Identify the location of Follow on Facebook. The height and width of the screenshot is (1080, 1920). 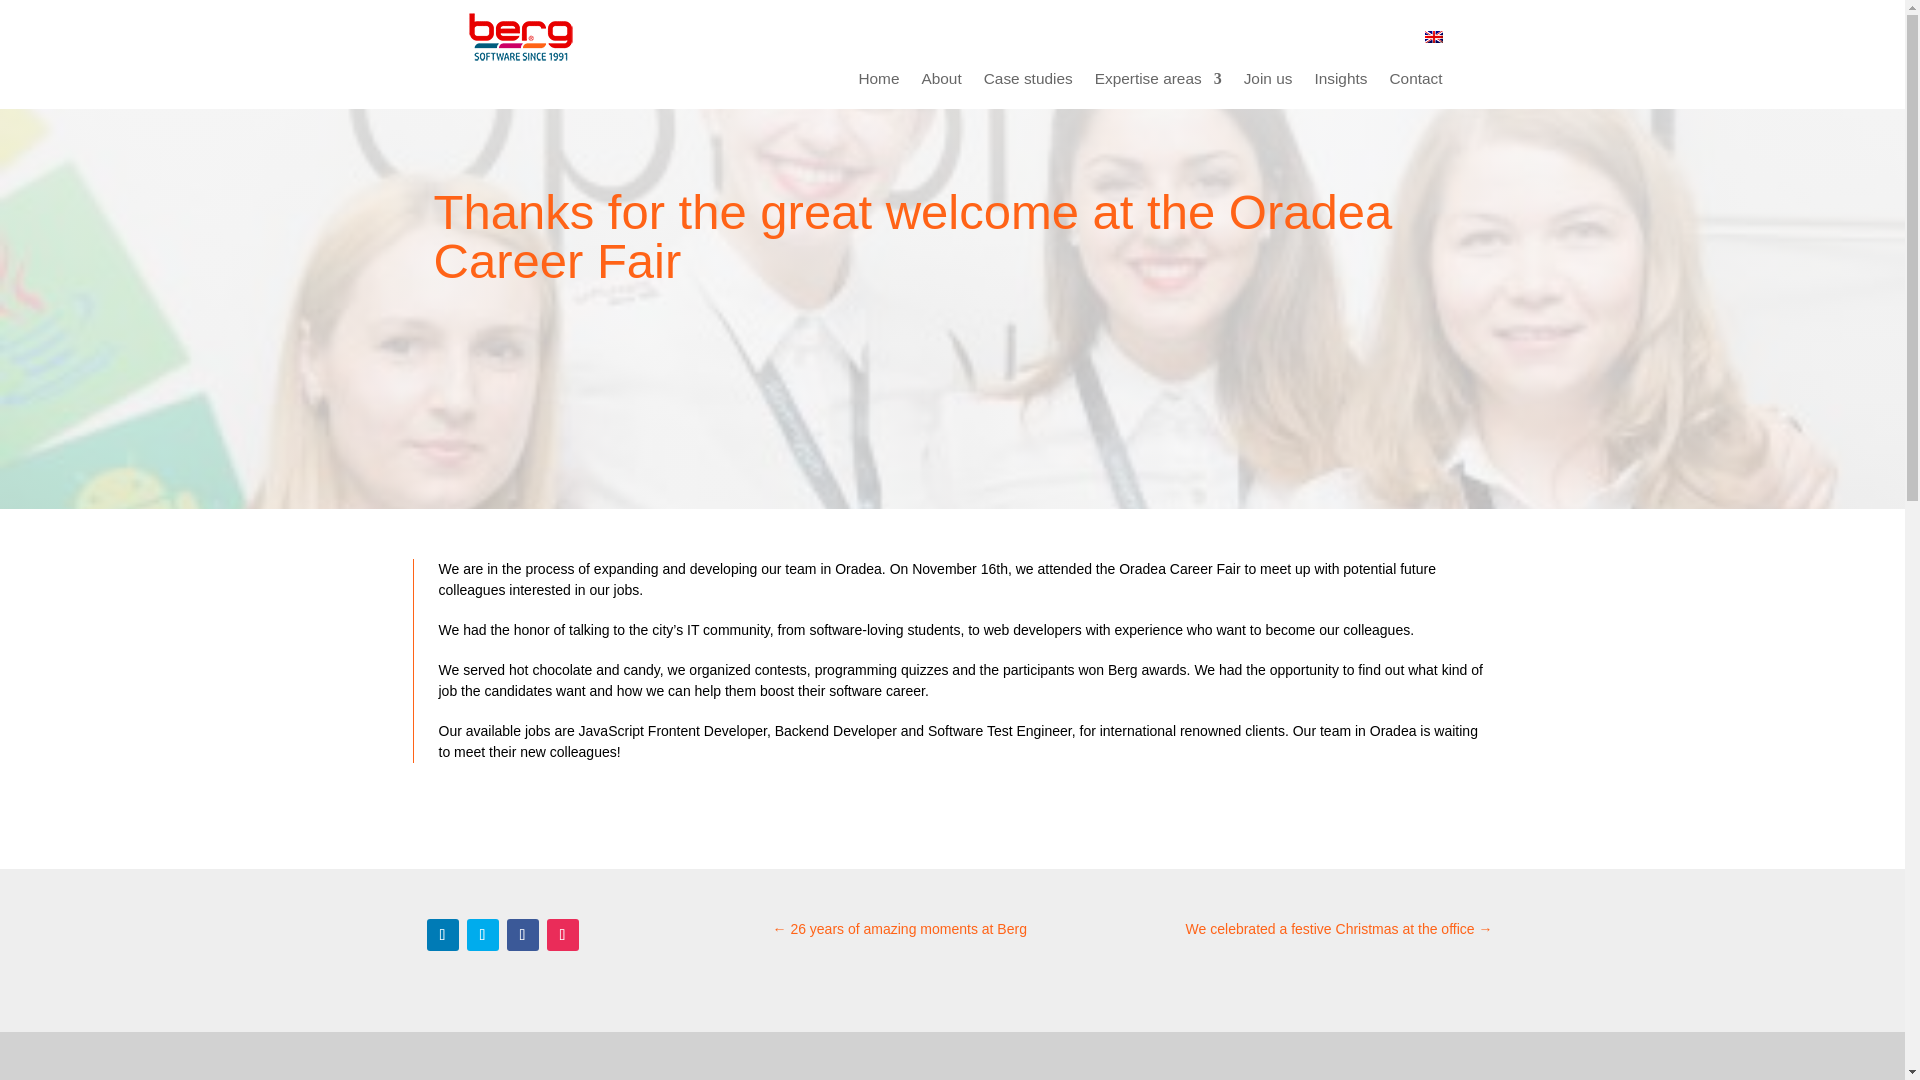
(522, 935).